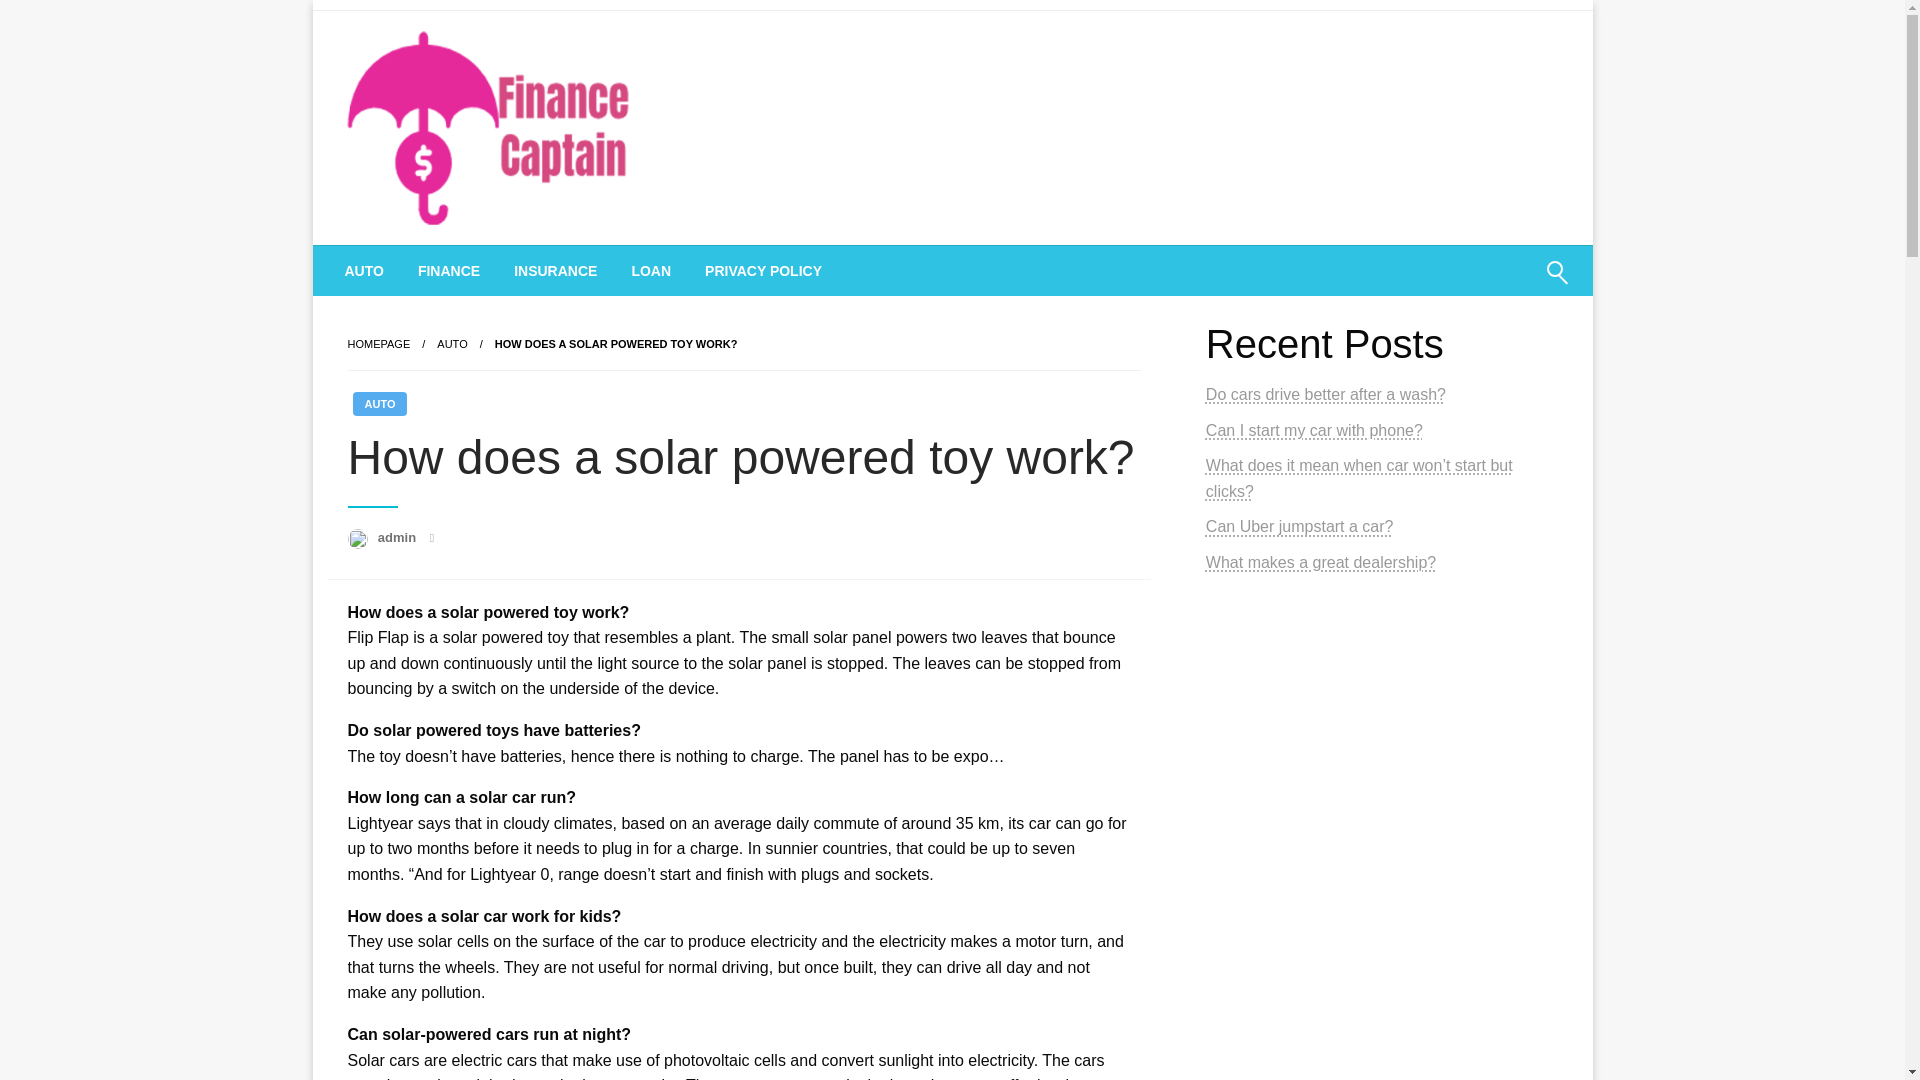  Describe the element at coordinates (472, 270) in the screenshot. I see `finance captain` at that location.